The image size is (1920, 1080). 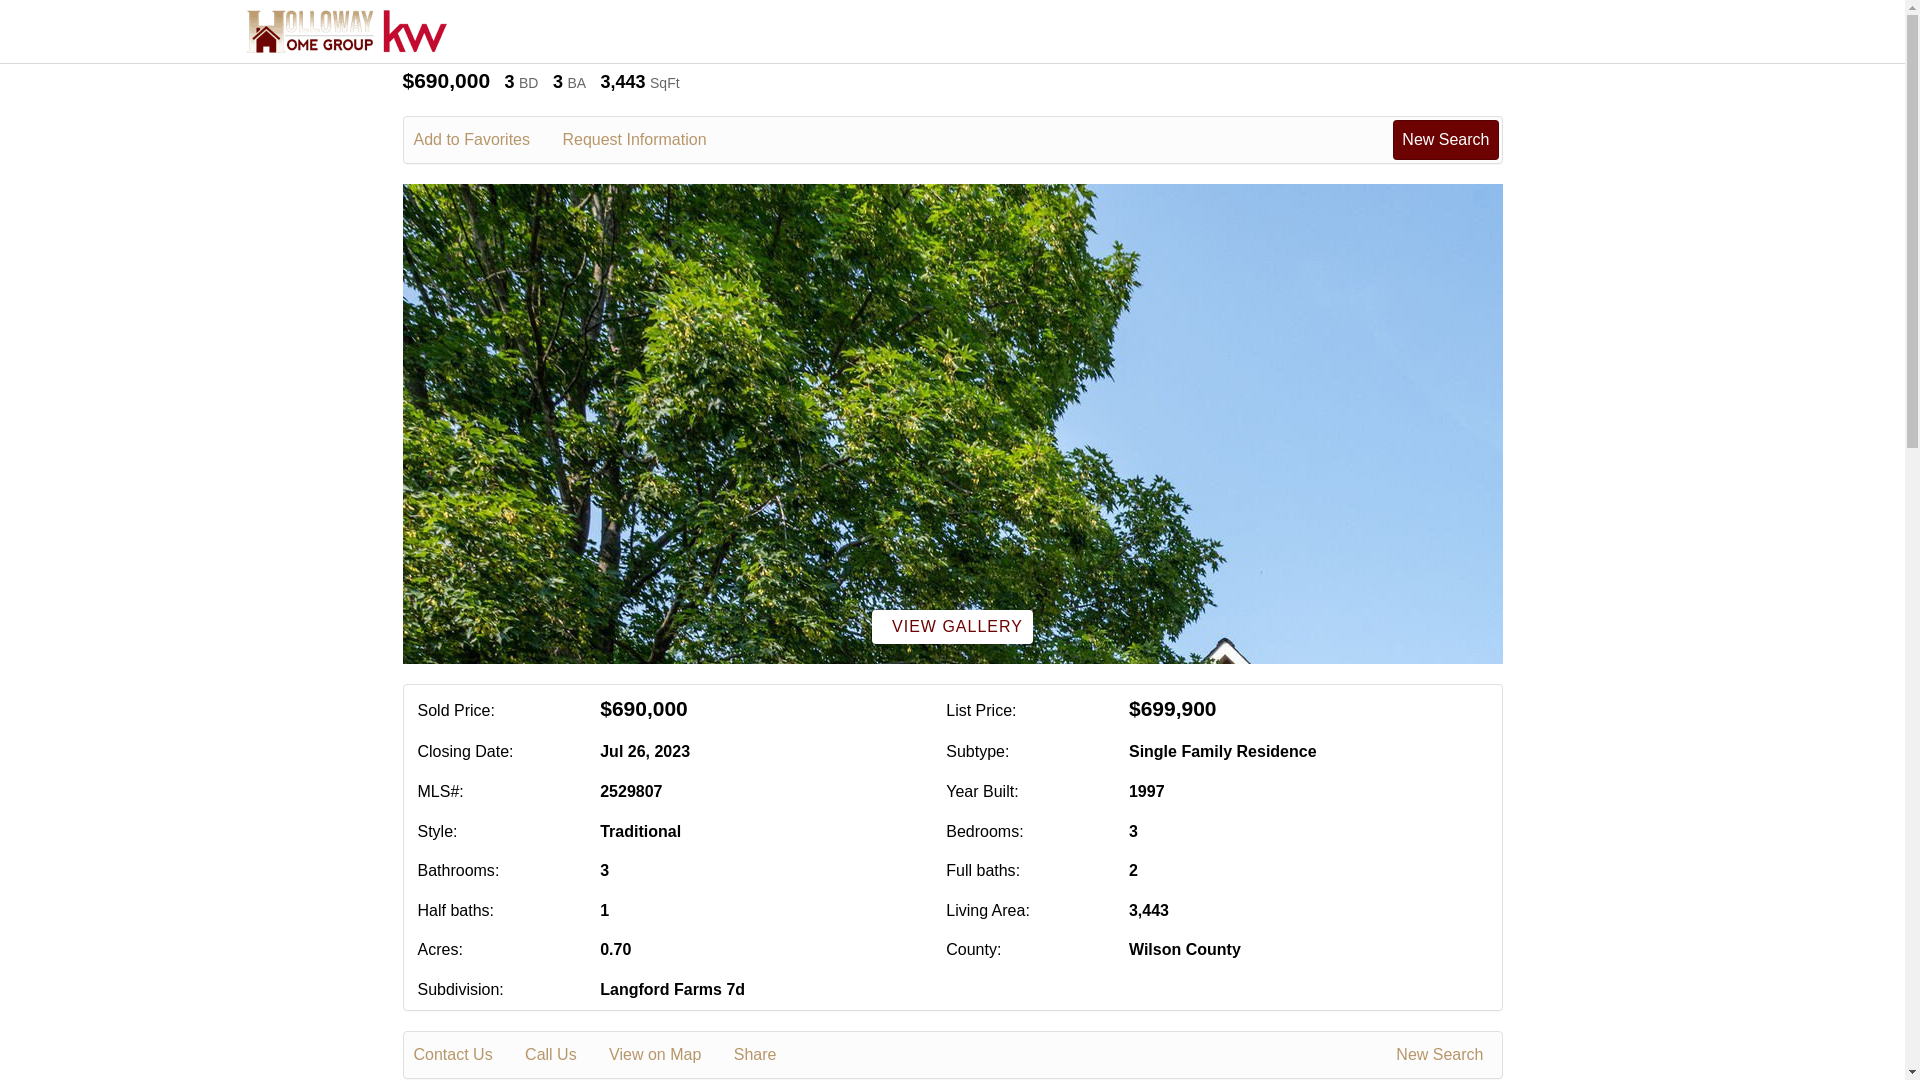 I want to click on View on Map, so click(x=668, y=1055).